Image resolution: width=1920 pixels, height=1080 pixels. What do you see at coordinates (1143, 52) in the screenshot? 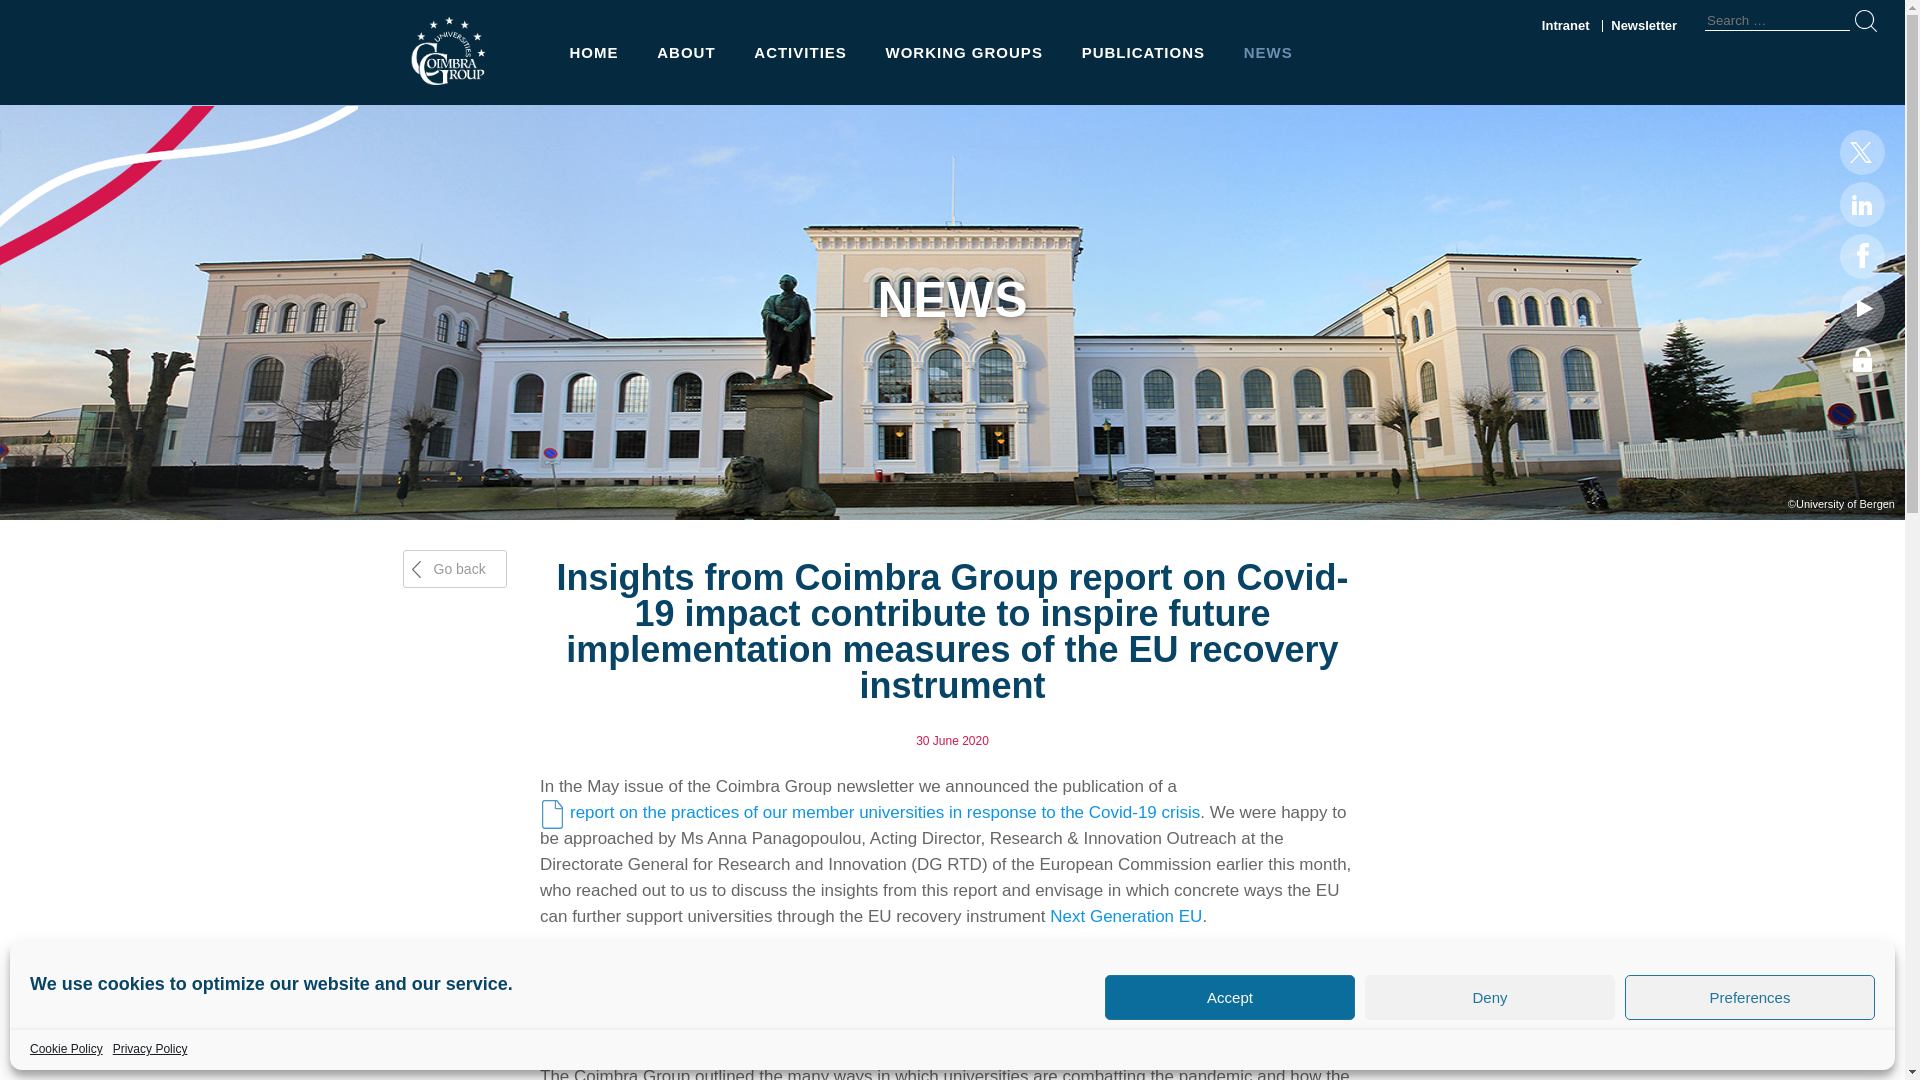
I see `PUBLICATIONS` at bounding box center [1143, 52].